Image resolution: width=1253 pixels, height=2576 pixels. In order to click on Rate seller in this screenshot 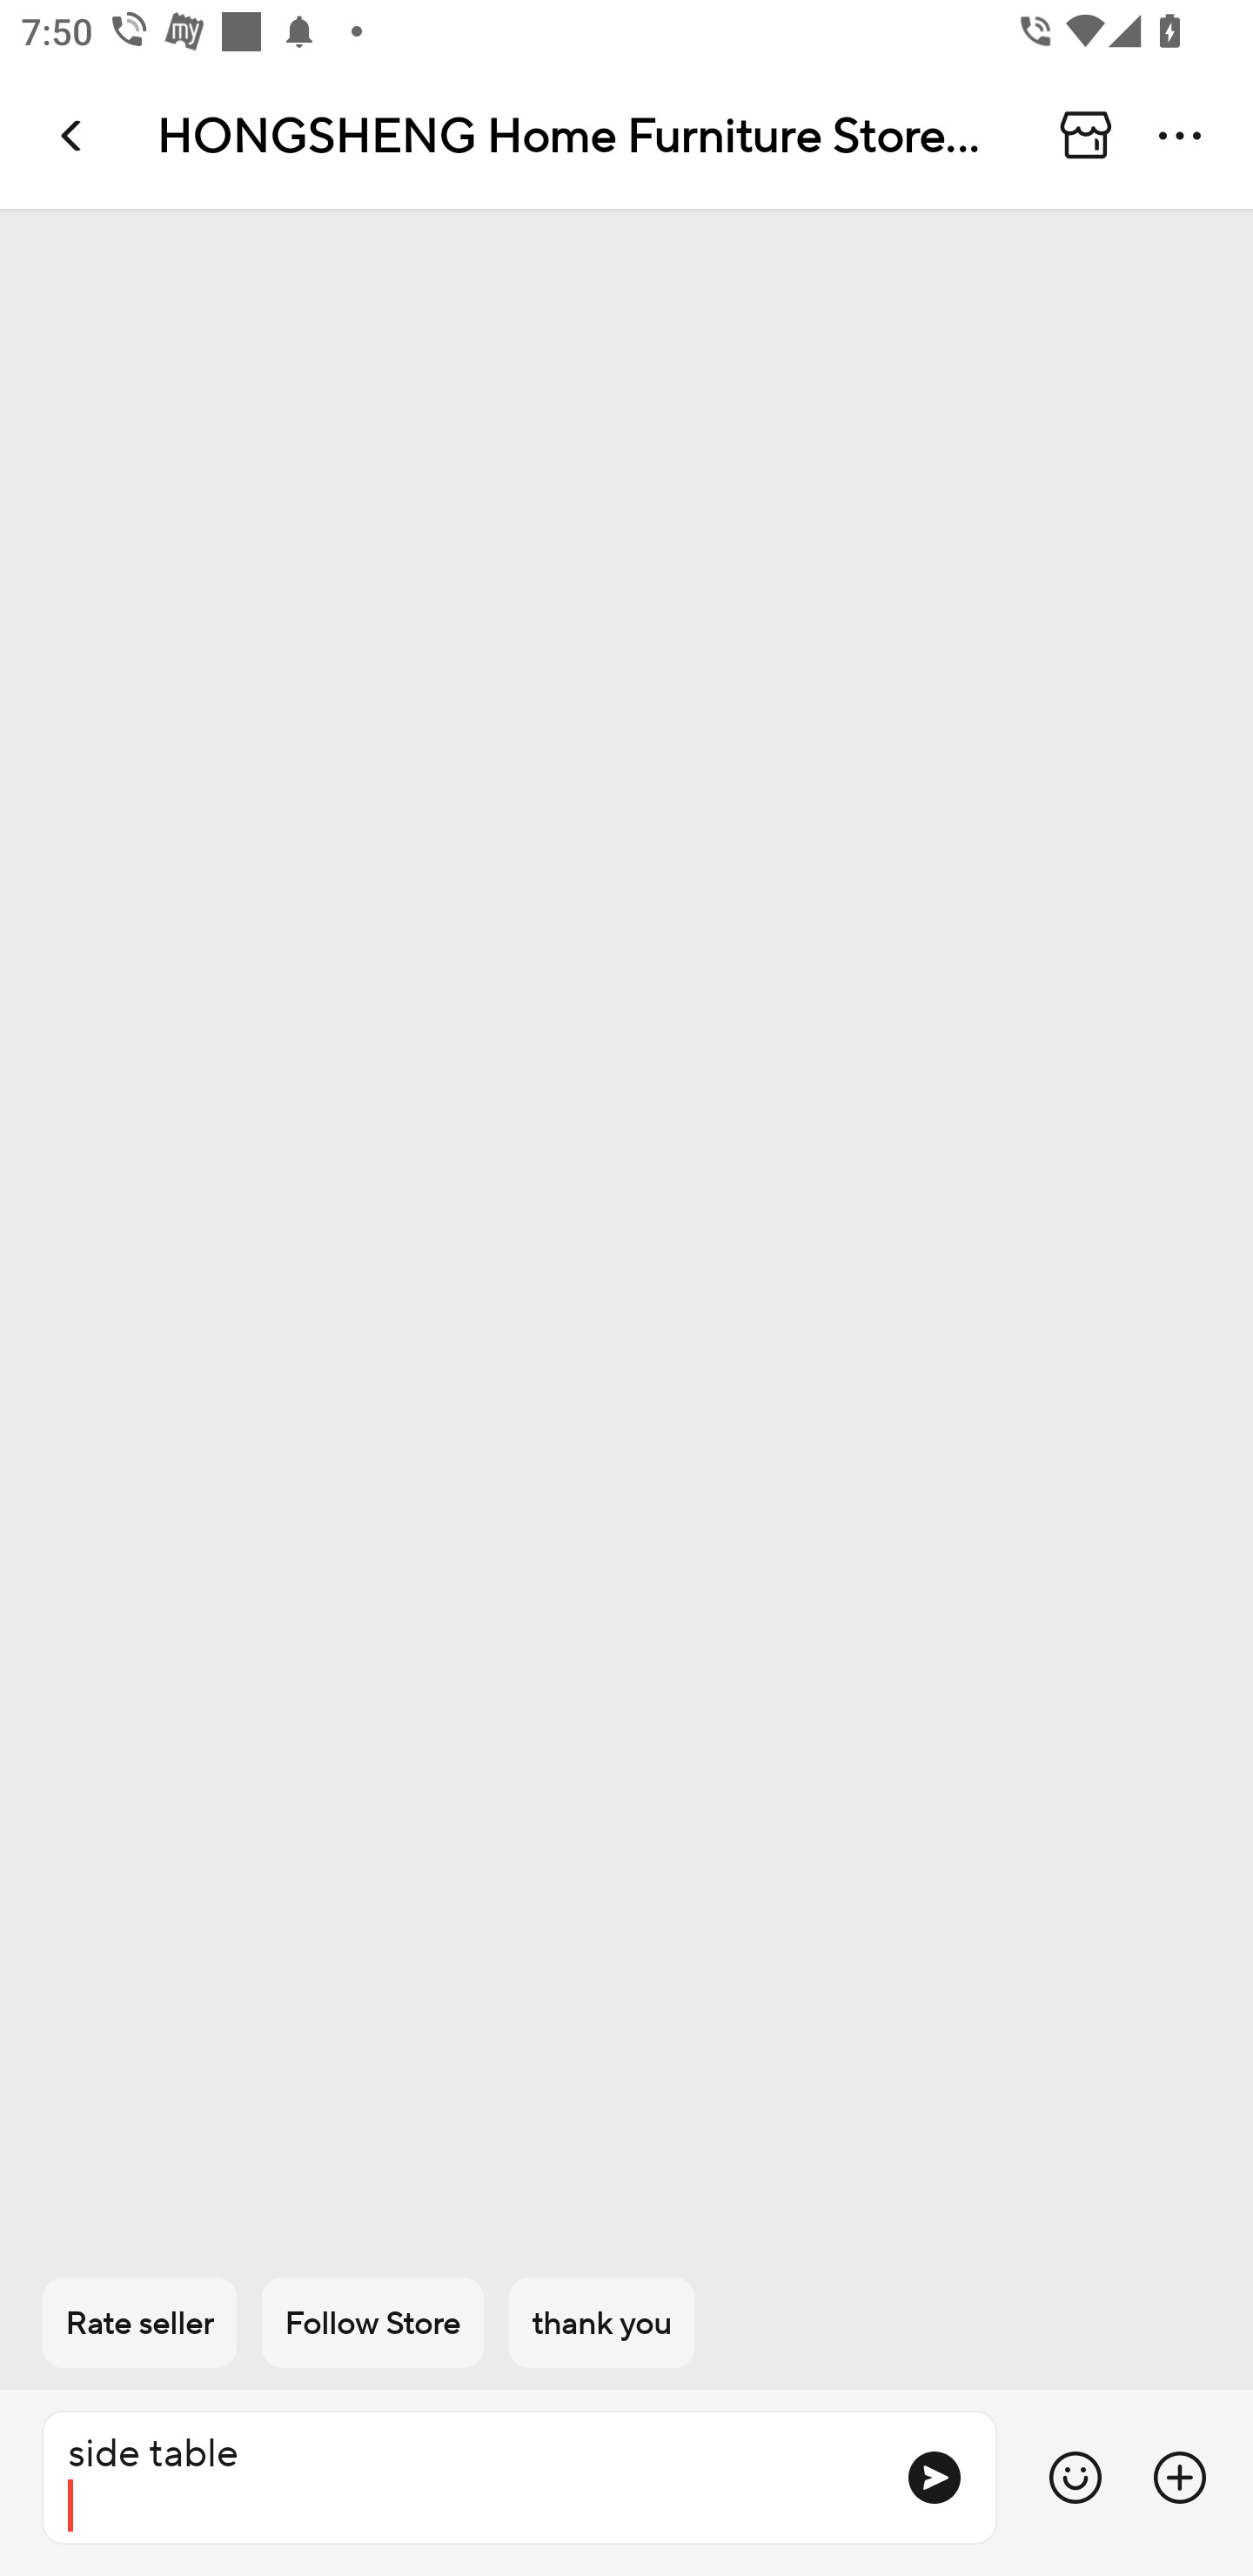, I will do `click(139, 2324)`.